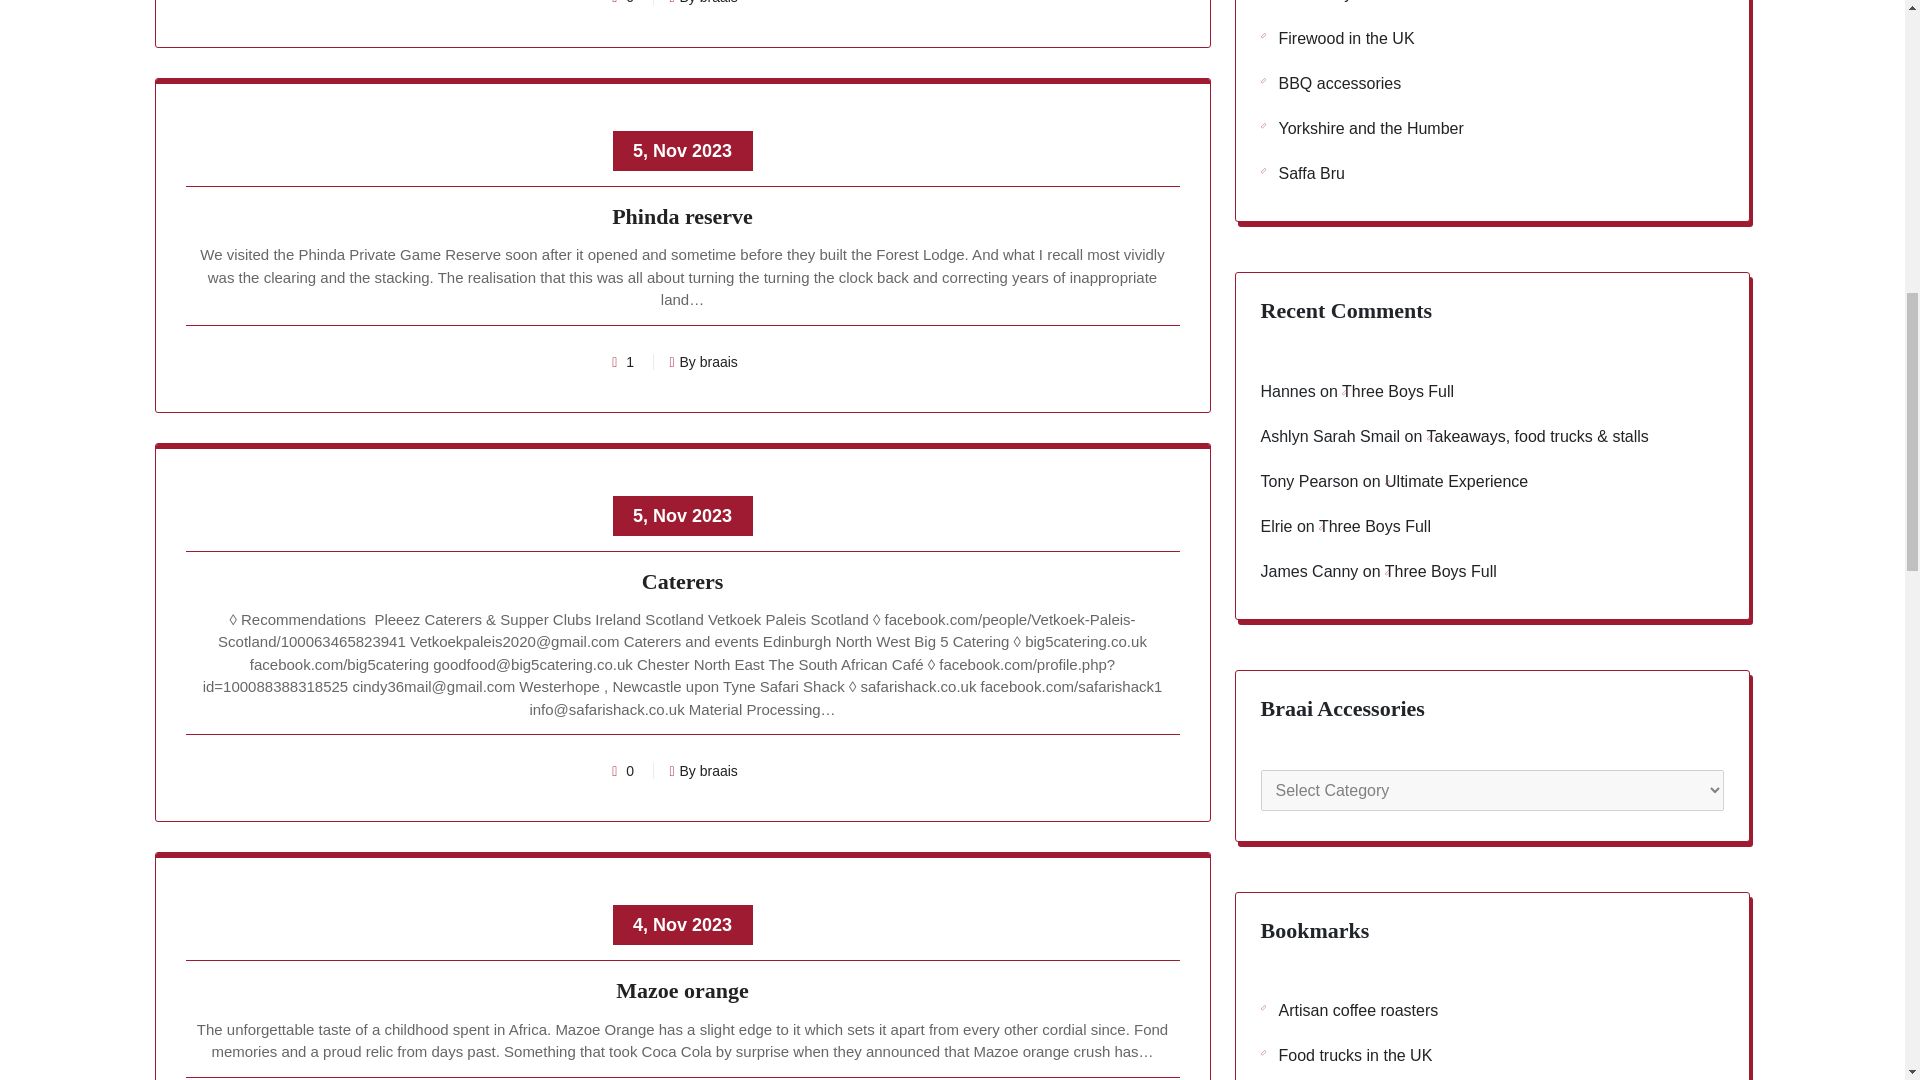 This screenshot has width=1920, height=1080. I want to click on Caterers, so click(683, 585).